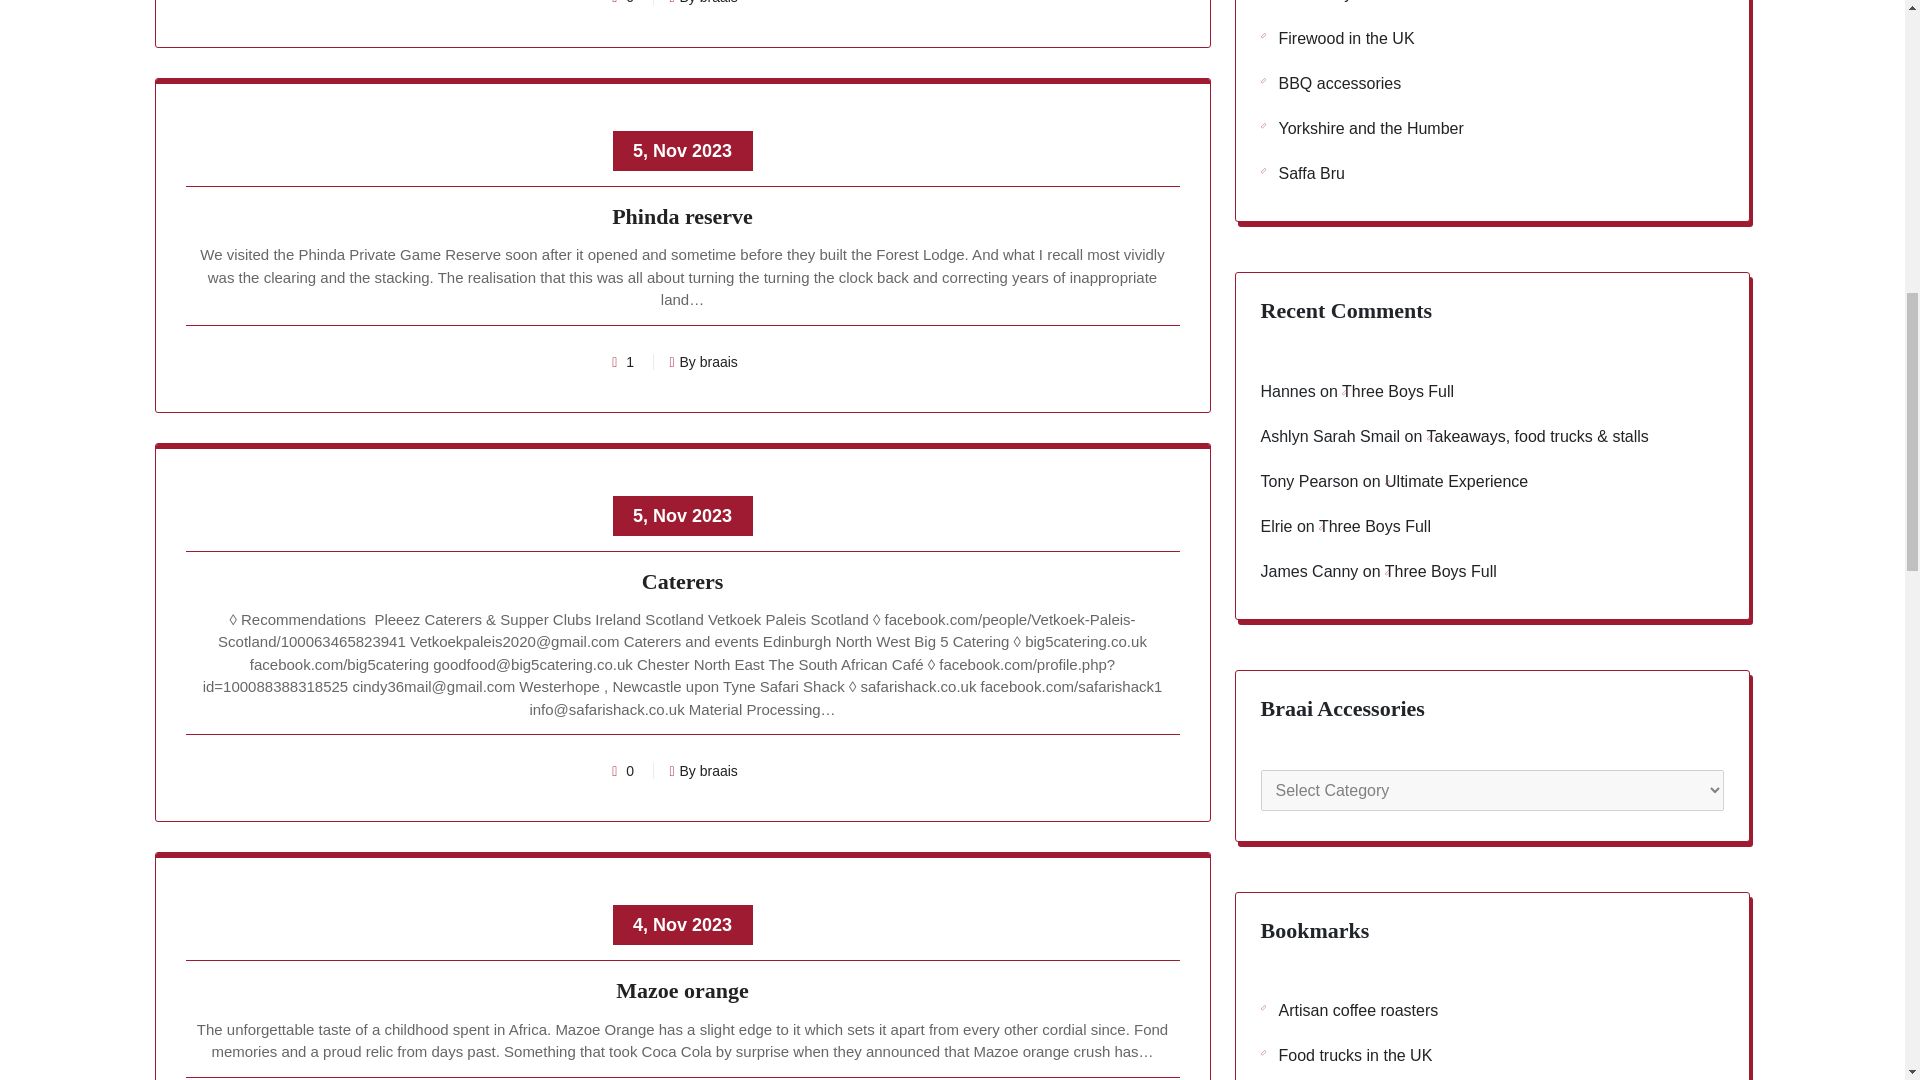 This screenshot has width=1920, height=1080. I want to click on Caterers, so click(683, 585).